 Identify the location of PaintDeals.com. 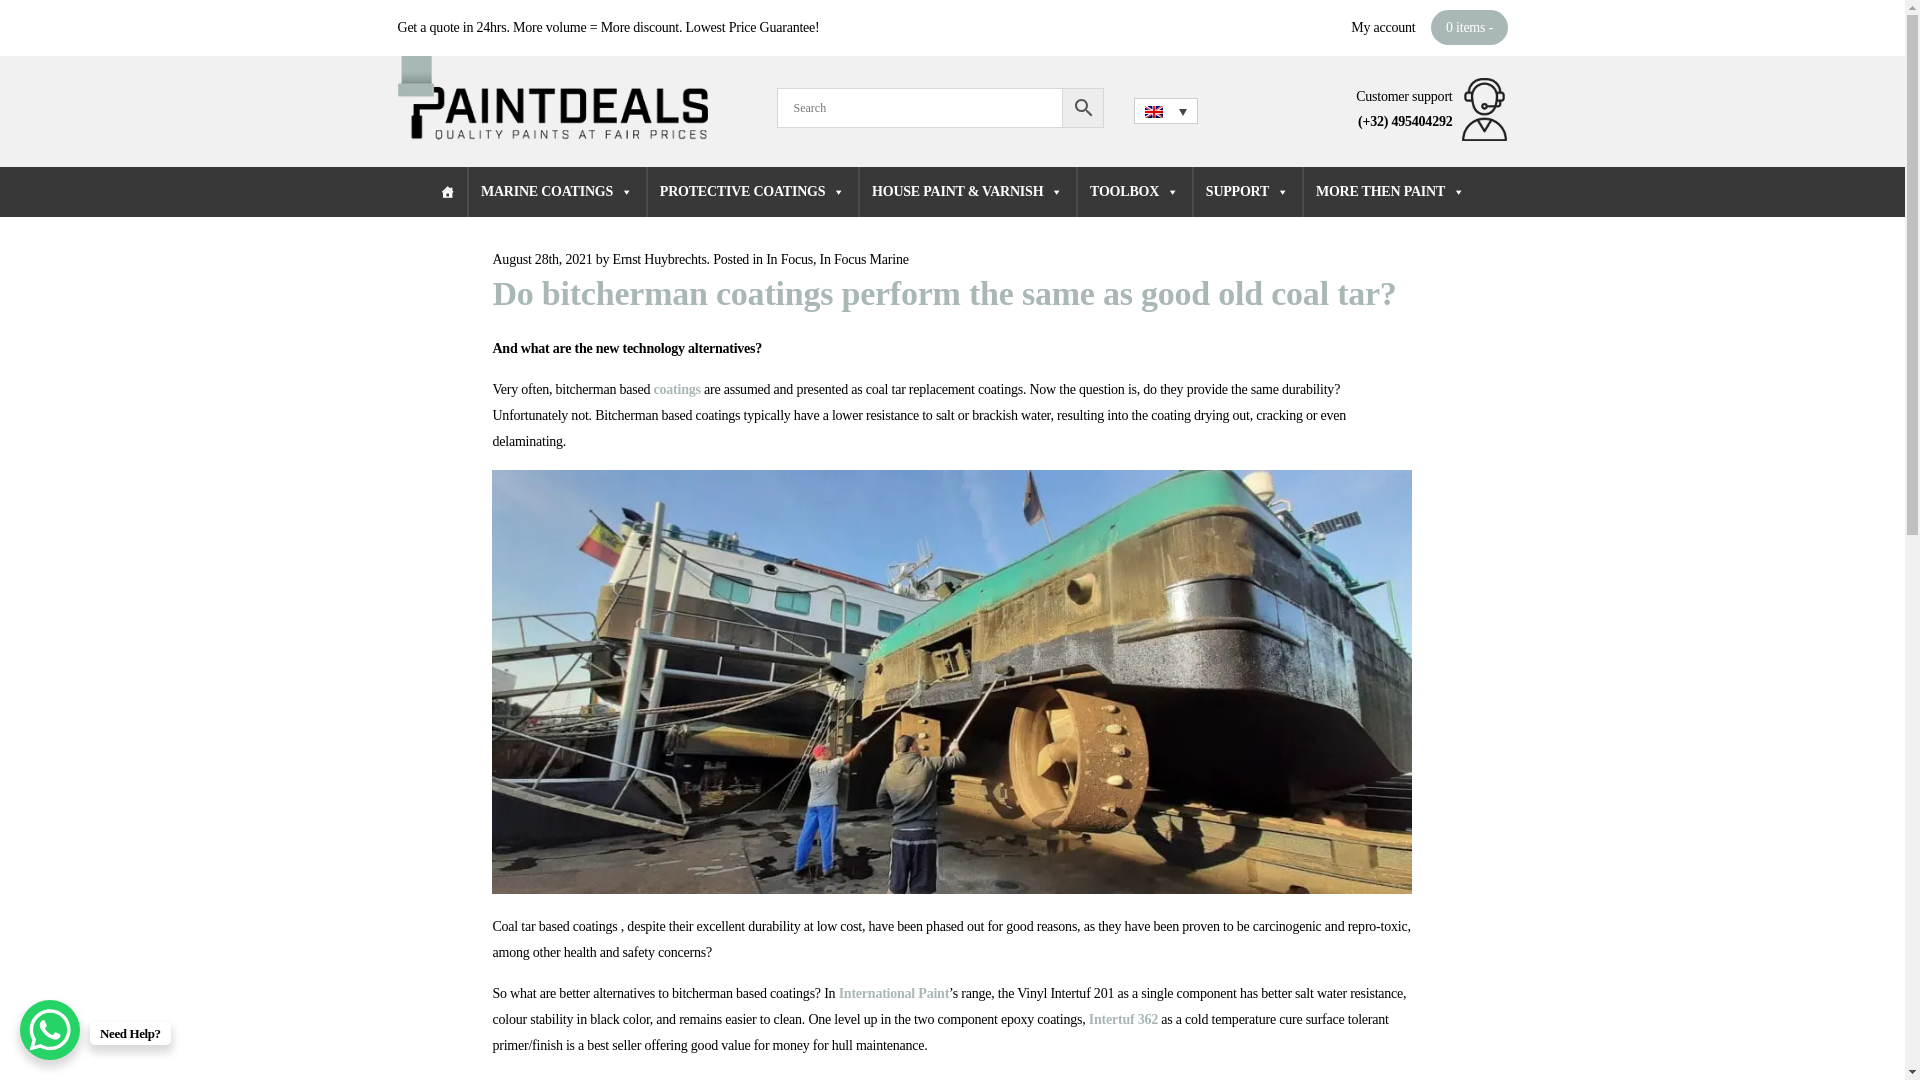
(552, 98).